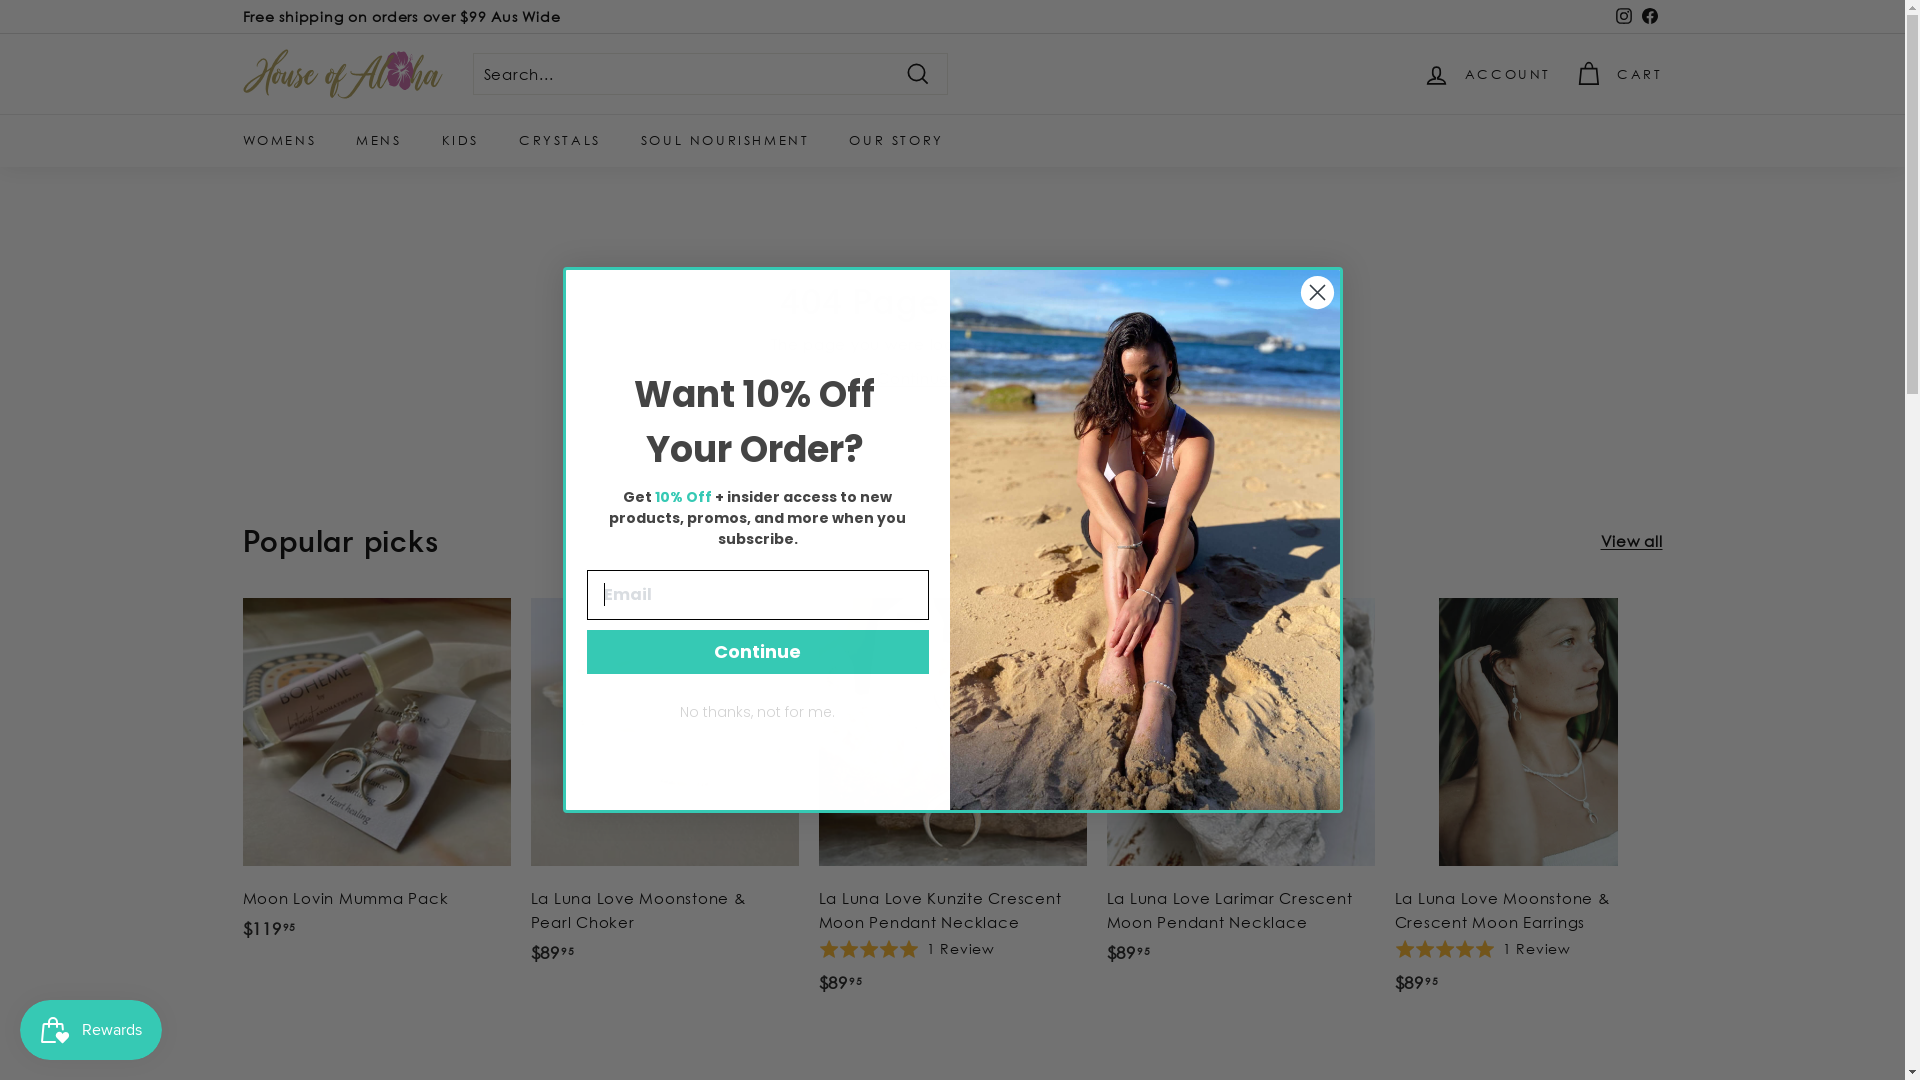 The width and height of the screenshot is (1920, 1080). I want to click on OUR STORY, so click(896, 140).